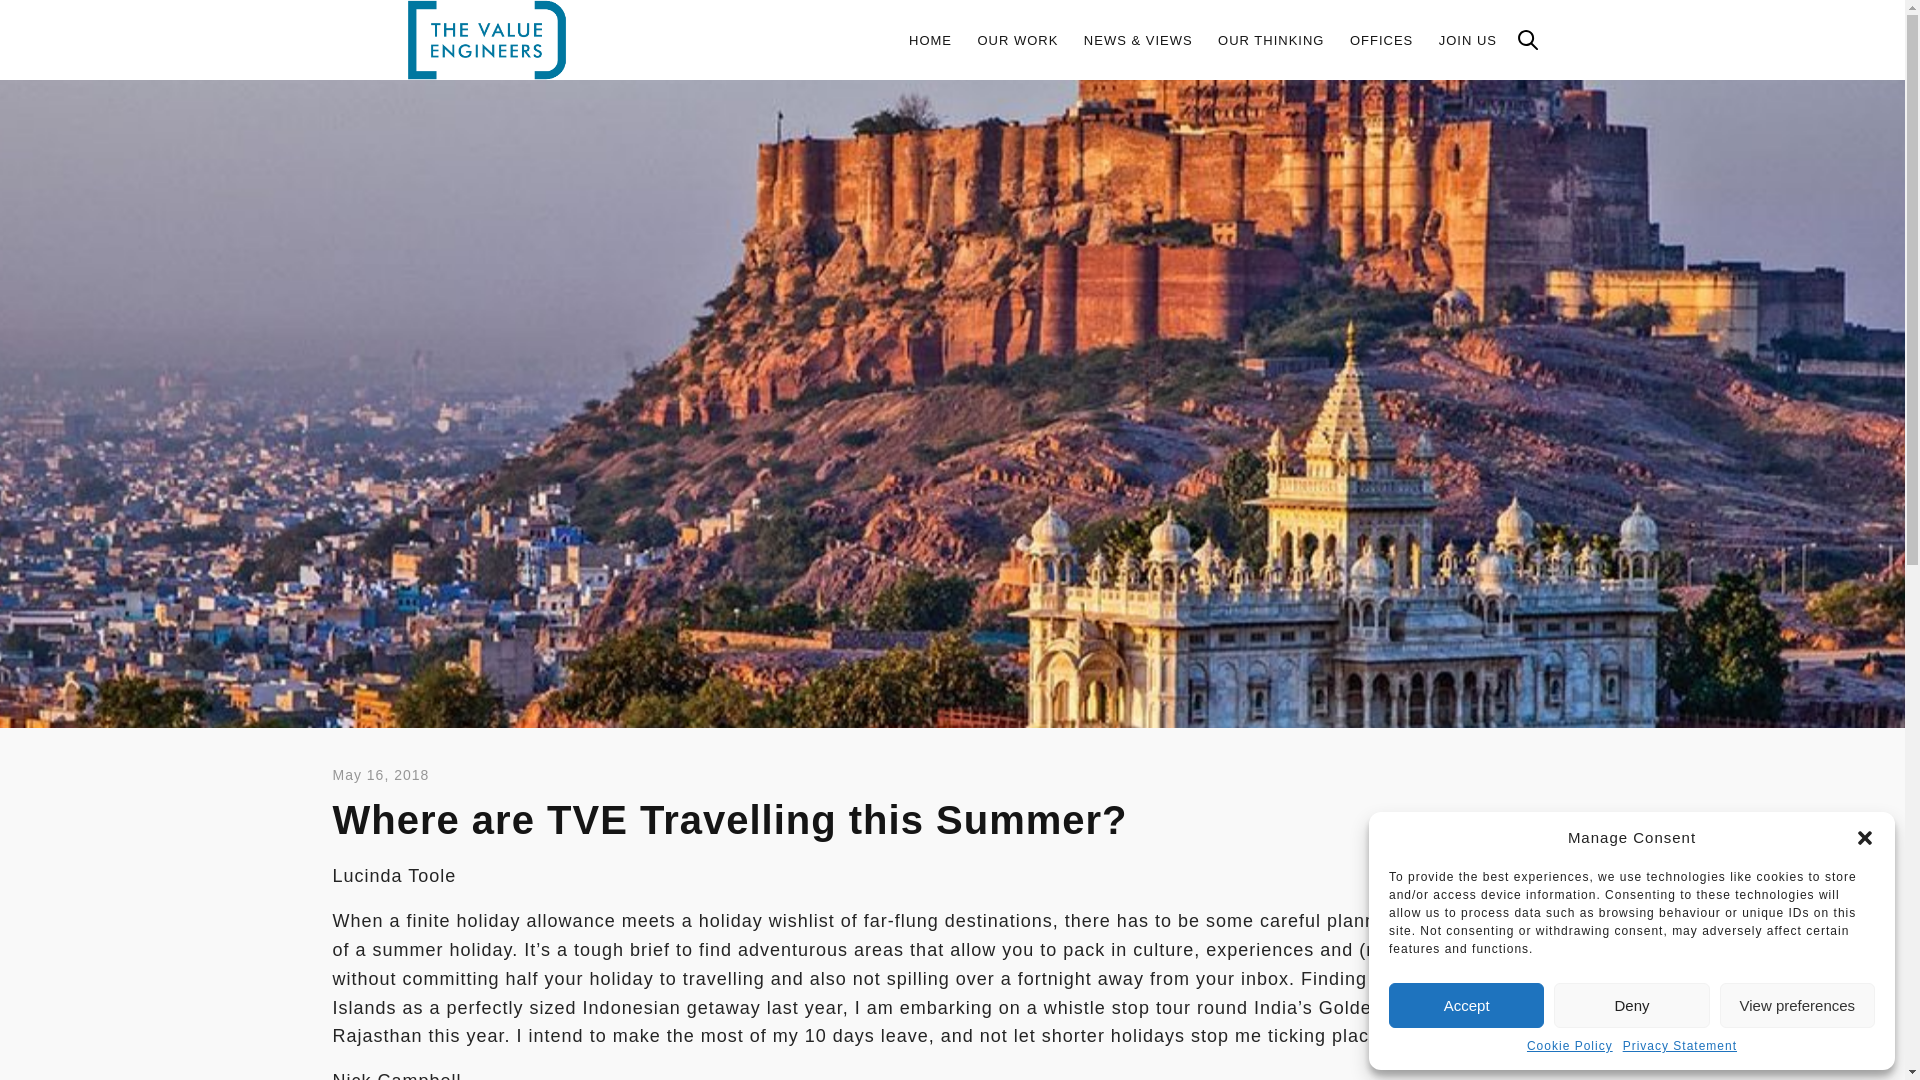  Describe the element at coordinates (1680, 1046) in the screenshot. I see `Privacy Statement` at that location.